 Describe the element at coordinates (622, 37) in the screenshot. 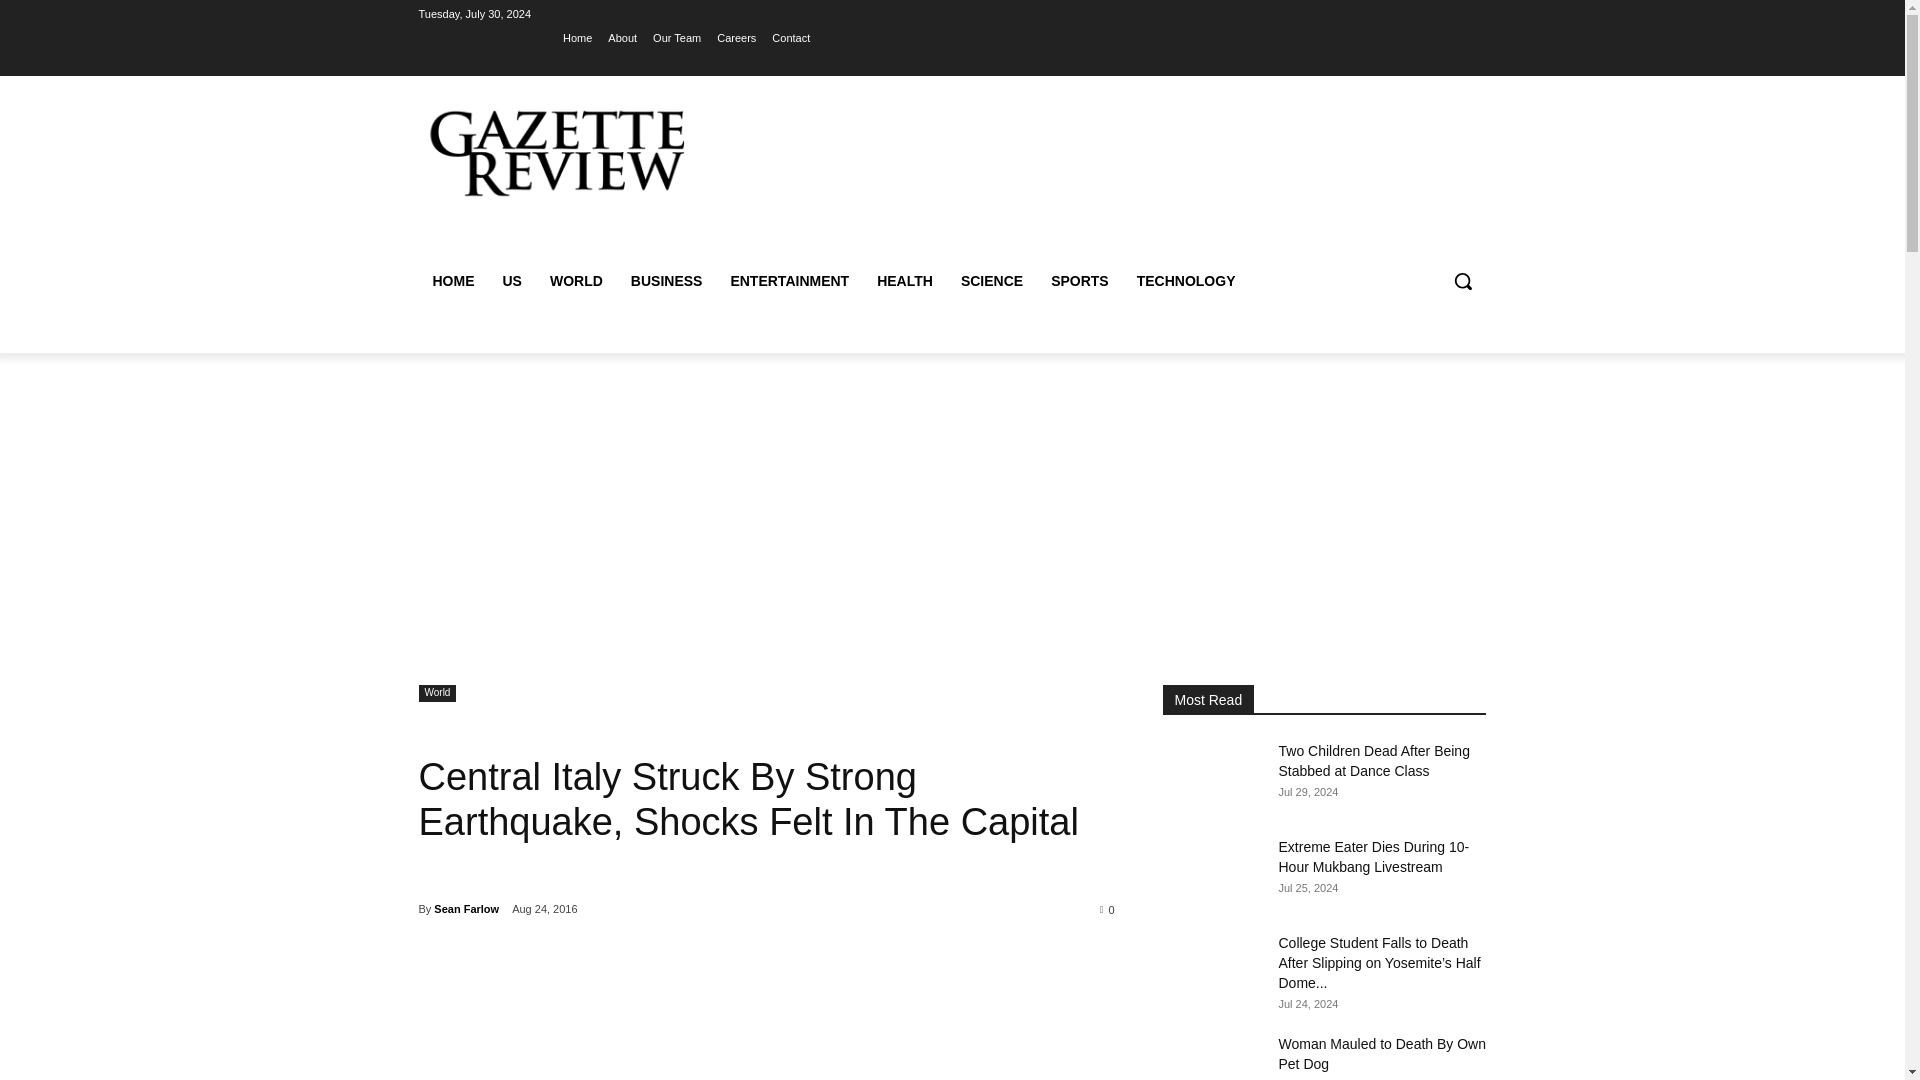

I see `About` at that location.